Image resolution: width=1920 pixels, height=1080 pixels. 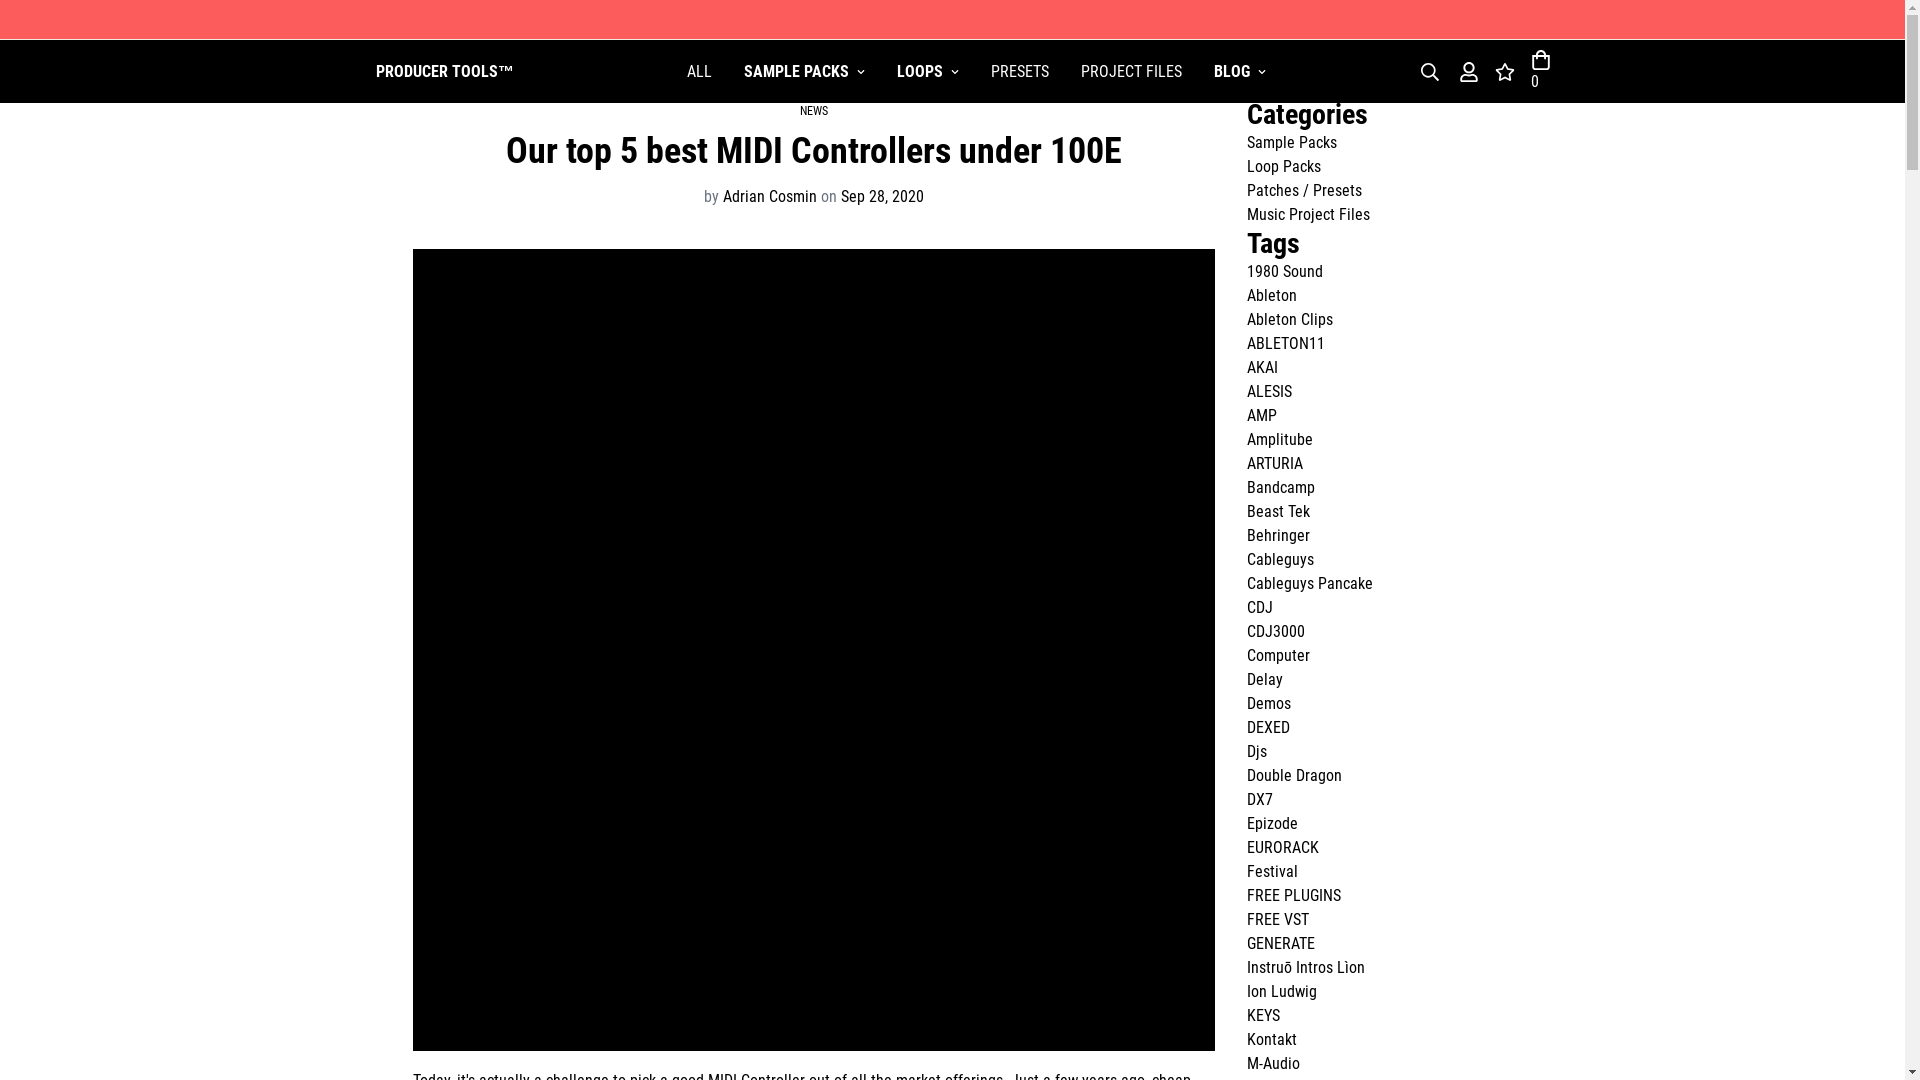 I want to click on PROJECT FILES, so click(x=1130, y=70).